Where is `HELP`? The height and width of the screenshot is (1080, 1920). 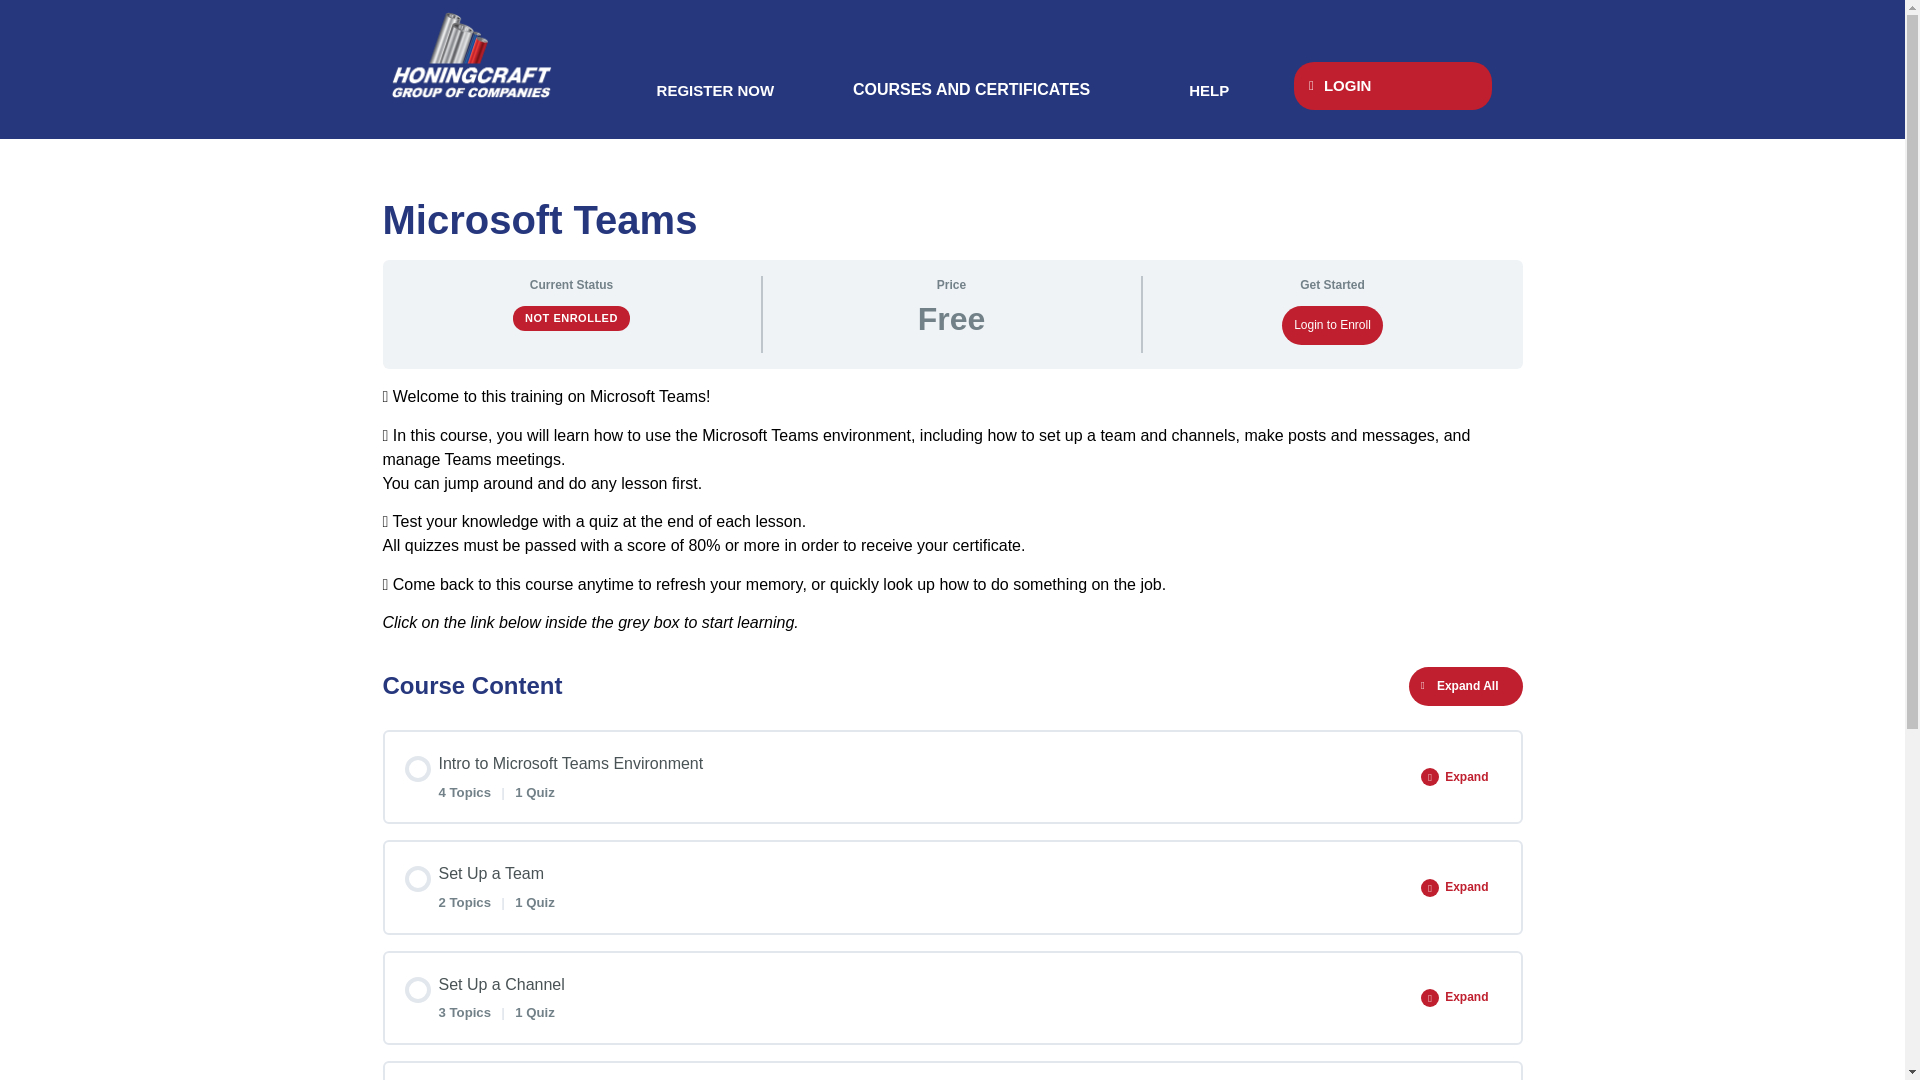
HELP is located at coordinates (1209, 90).